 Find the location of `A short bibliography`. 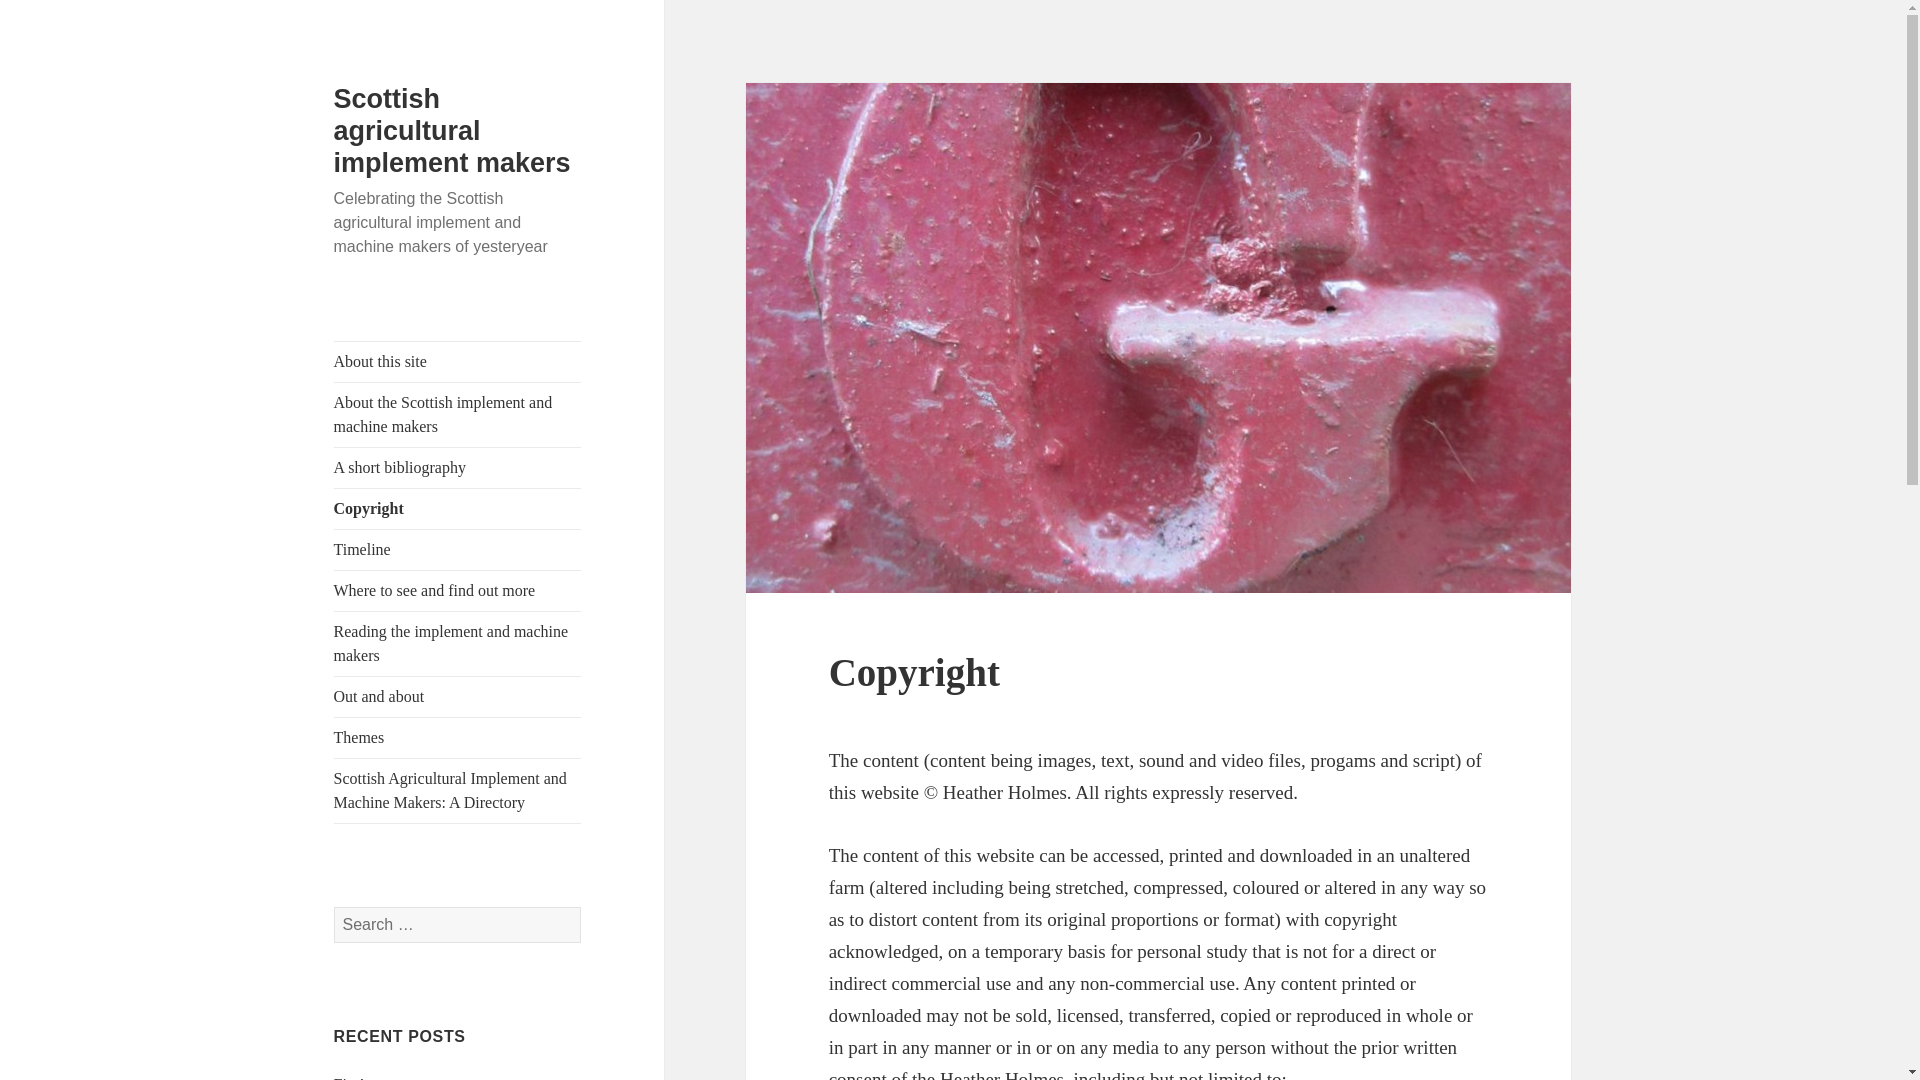

A short bibliography is located at coordinates (458, 468).